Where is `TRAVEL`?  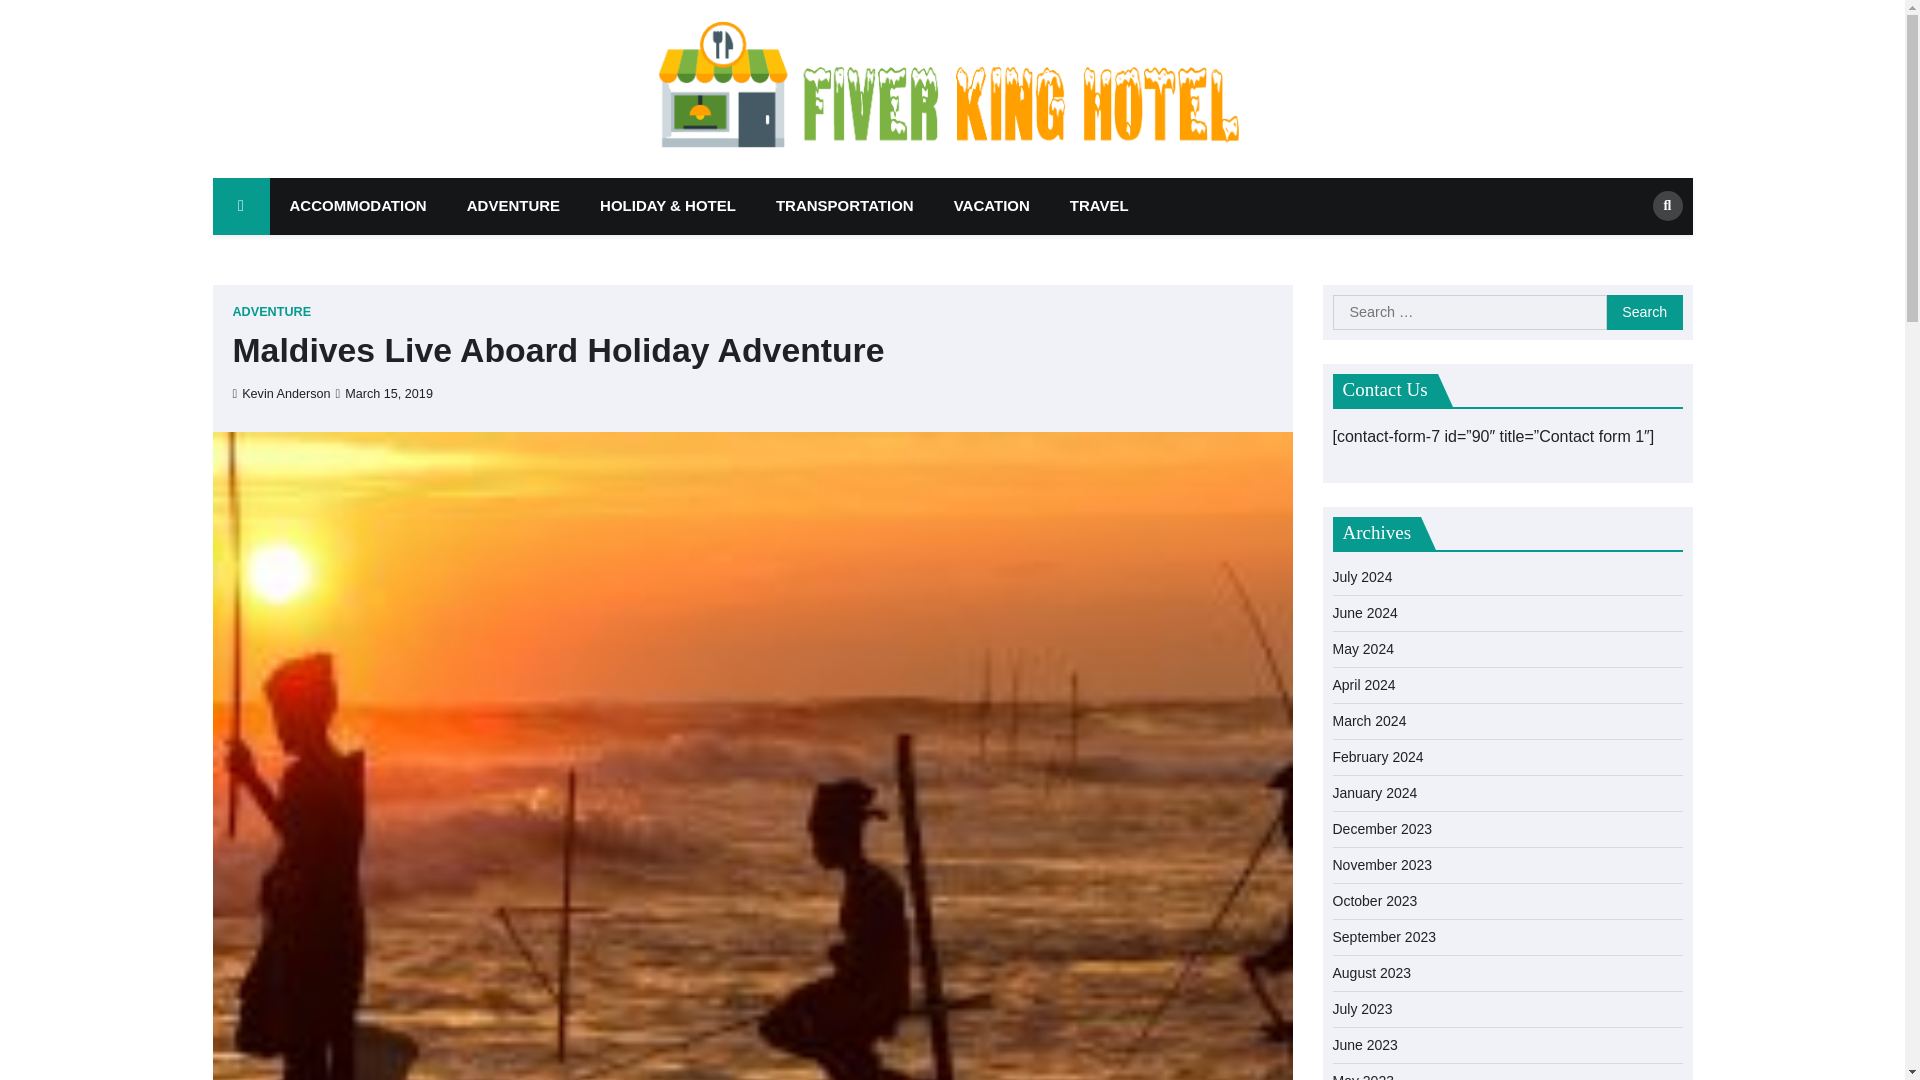
TRAVEL is located at coordinates (1099, 206).